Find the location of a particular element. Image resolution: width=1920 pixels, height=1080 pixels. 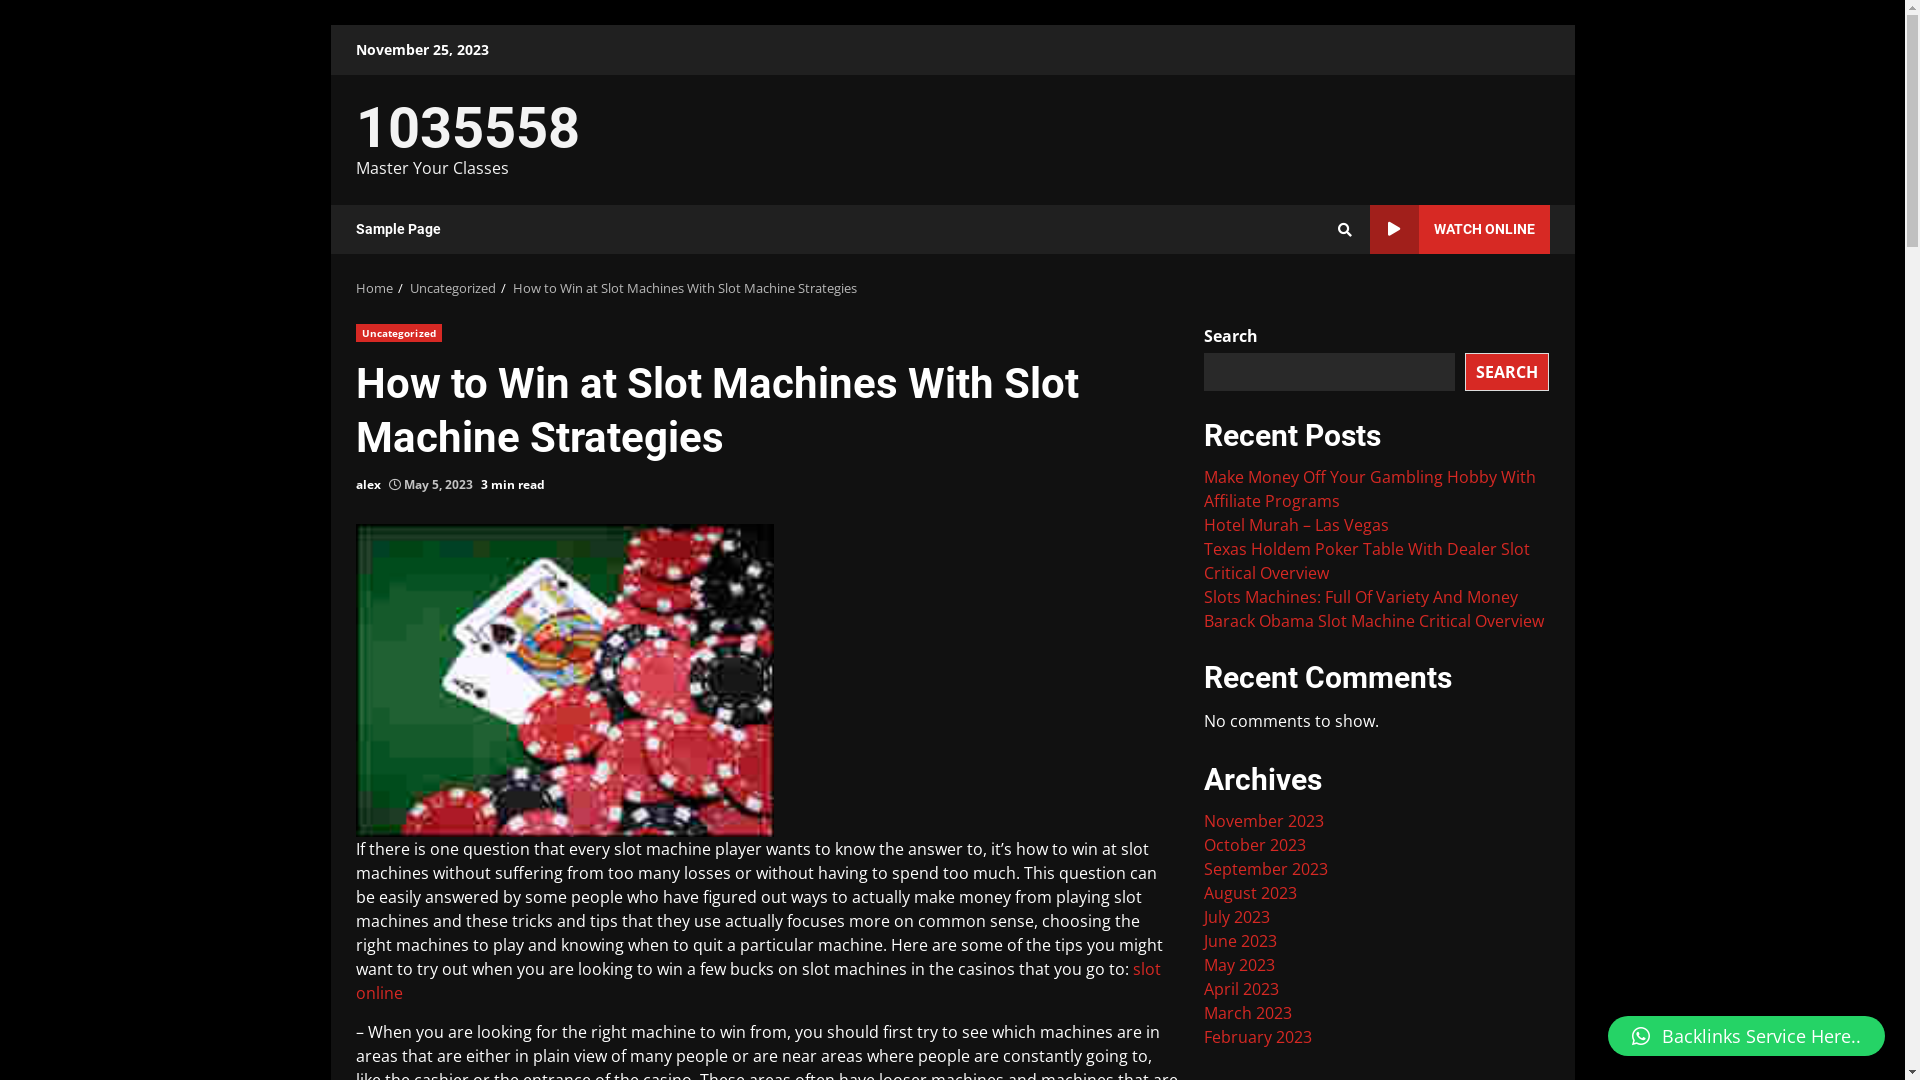

February 2023 is located at coordinates (1258, 1037).